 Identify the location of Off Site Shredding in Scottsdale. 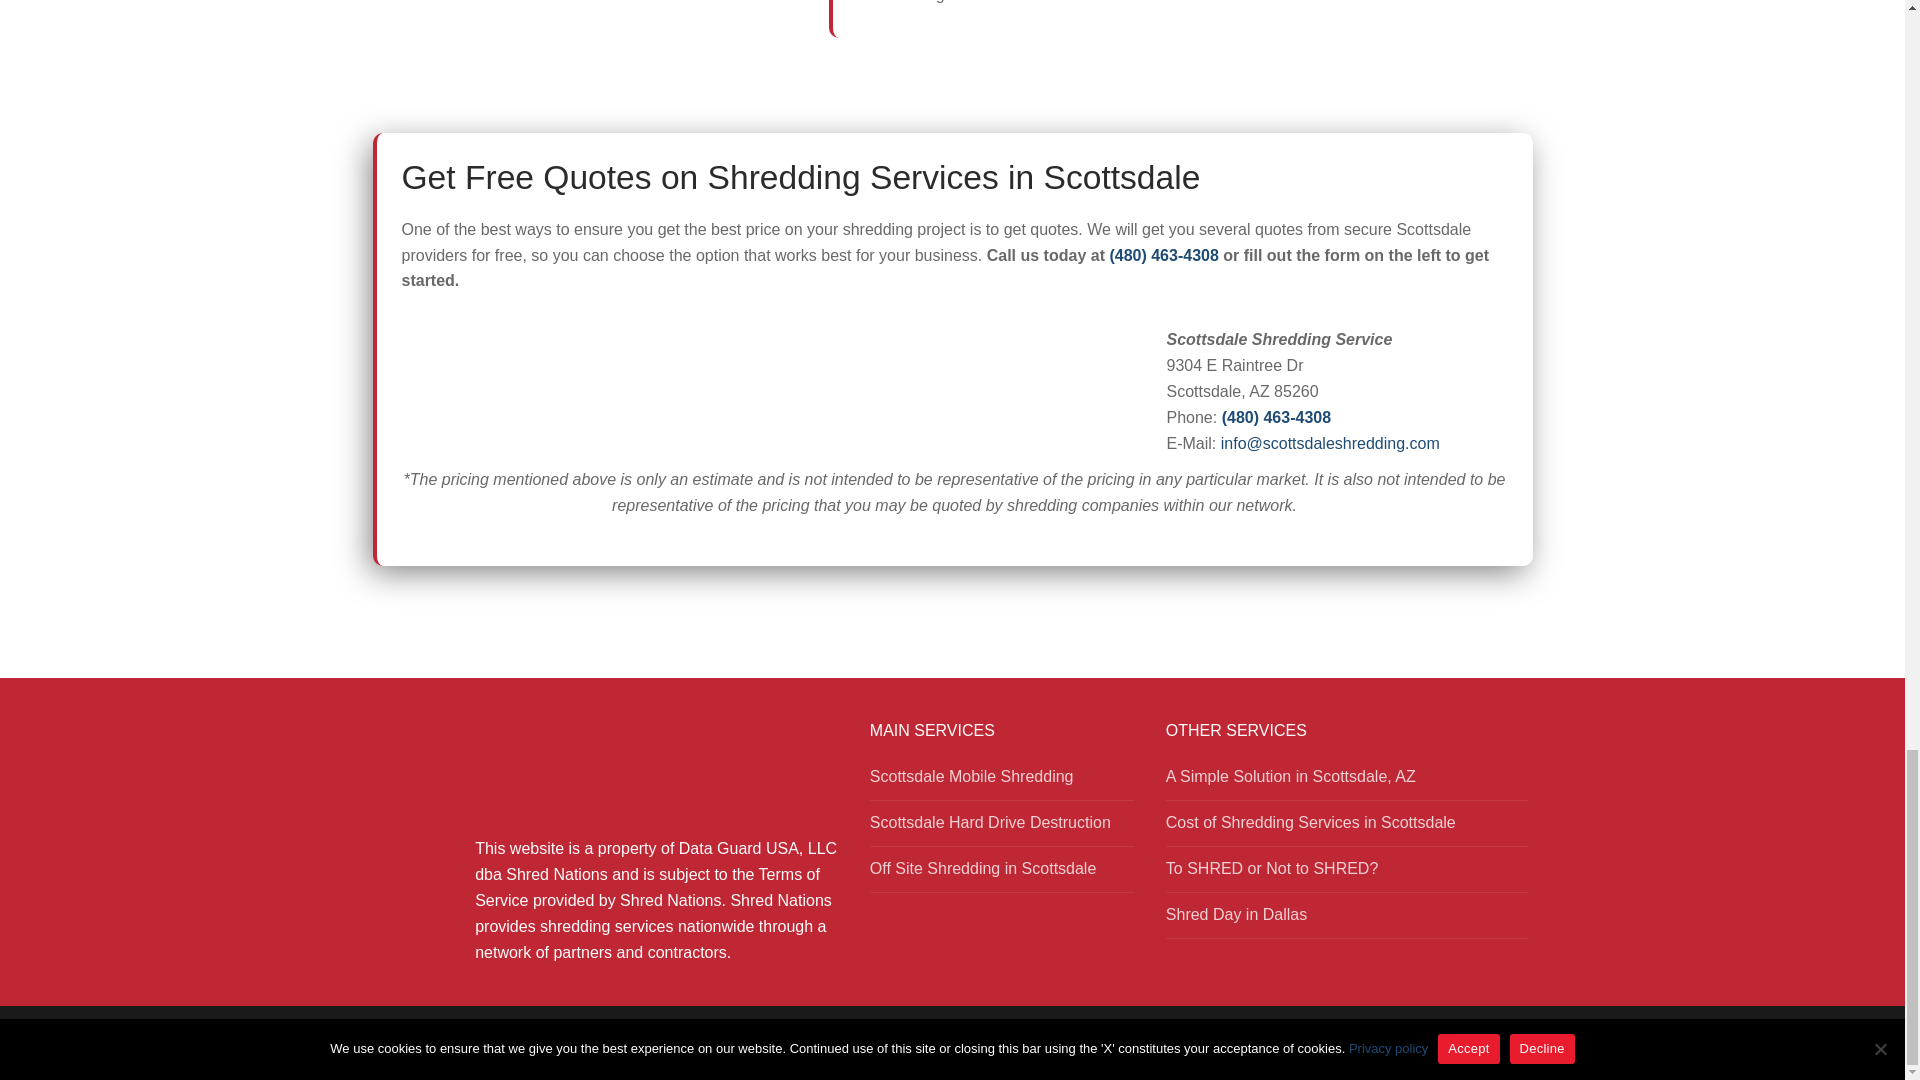
(1002, 874).